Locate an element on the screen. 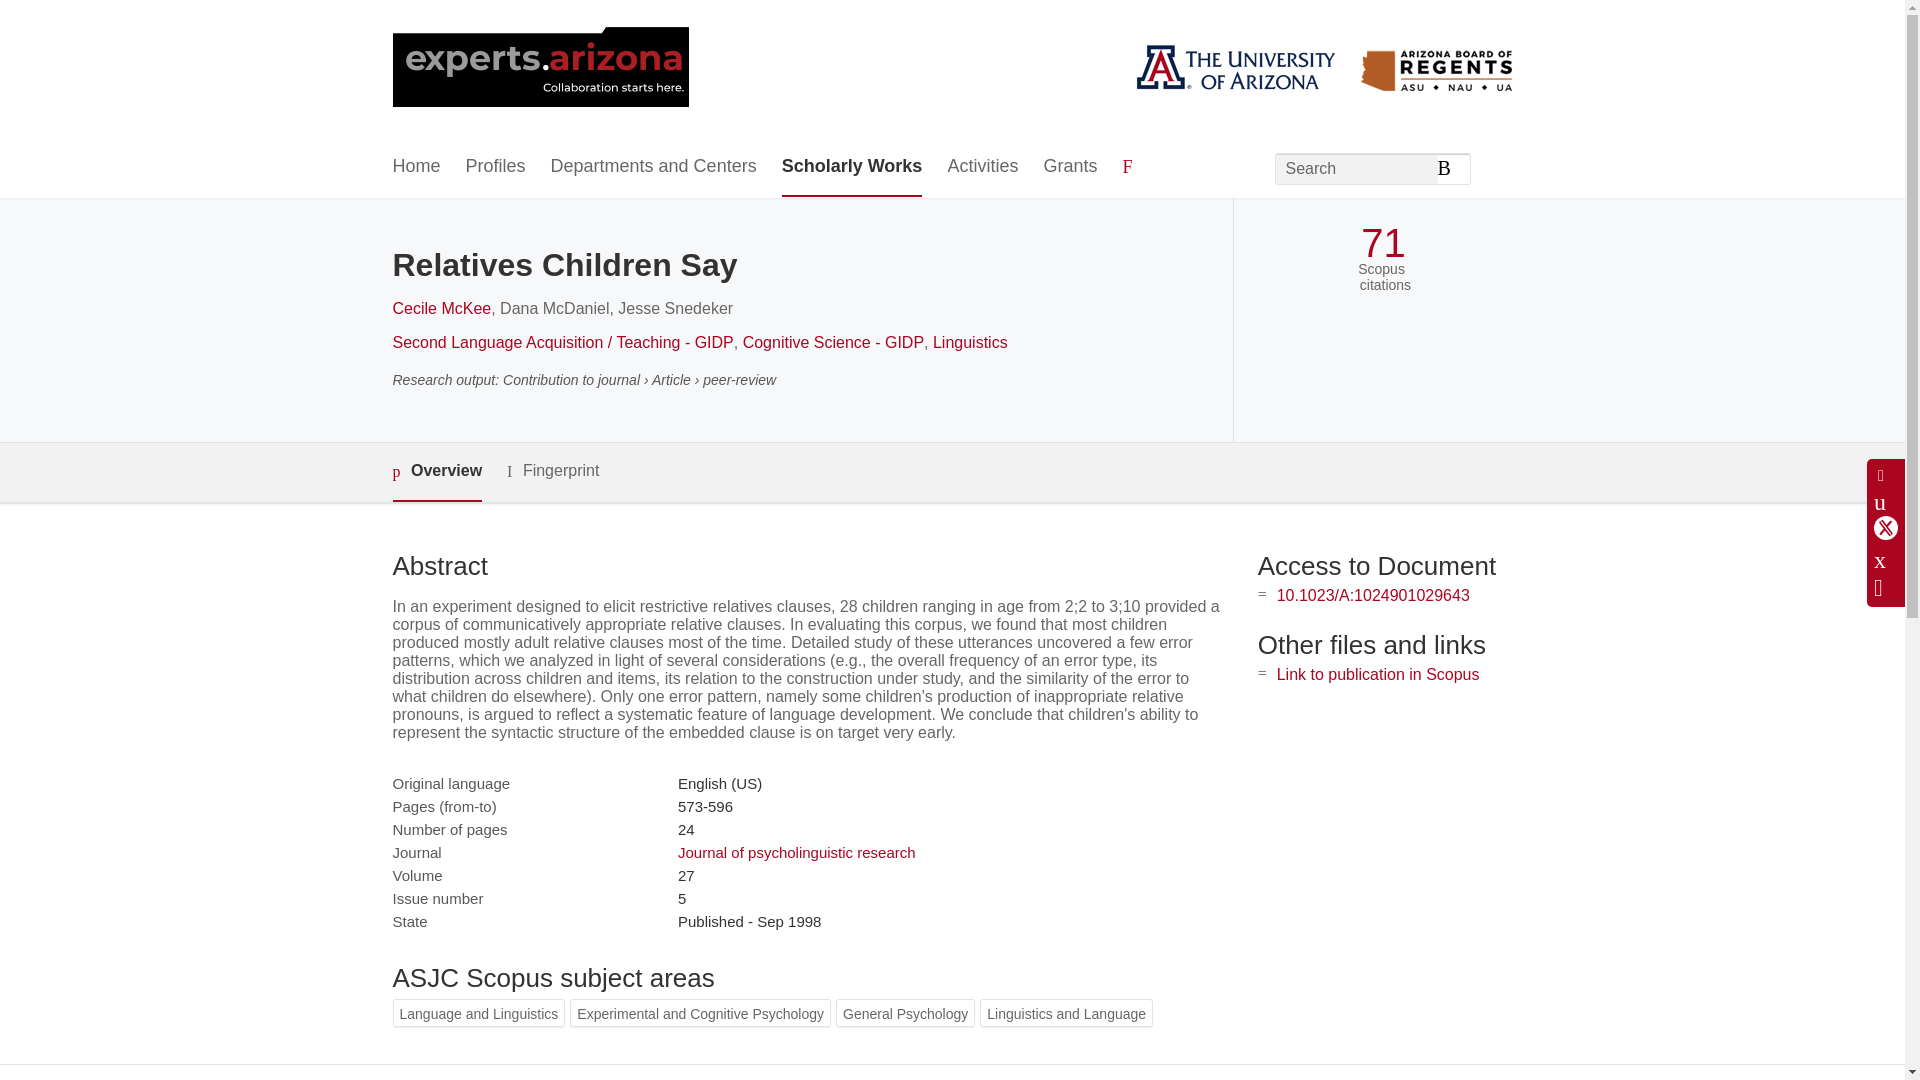 Image resolution: width=1920 pixels, height=1080 pixels. 71 is located at coordinates (1383, 243).